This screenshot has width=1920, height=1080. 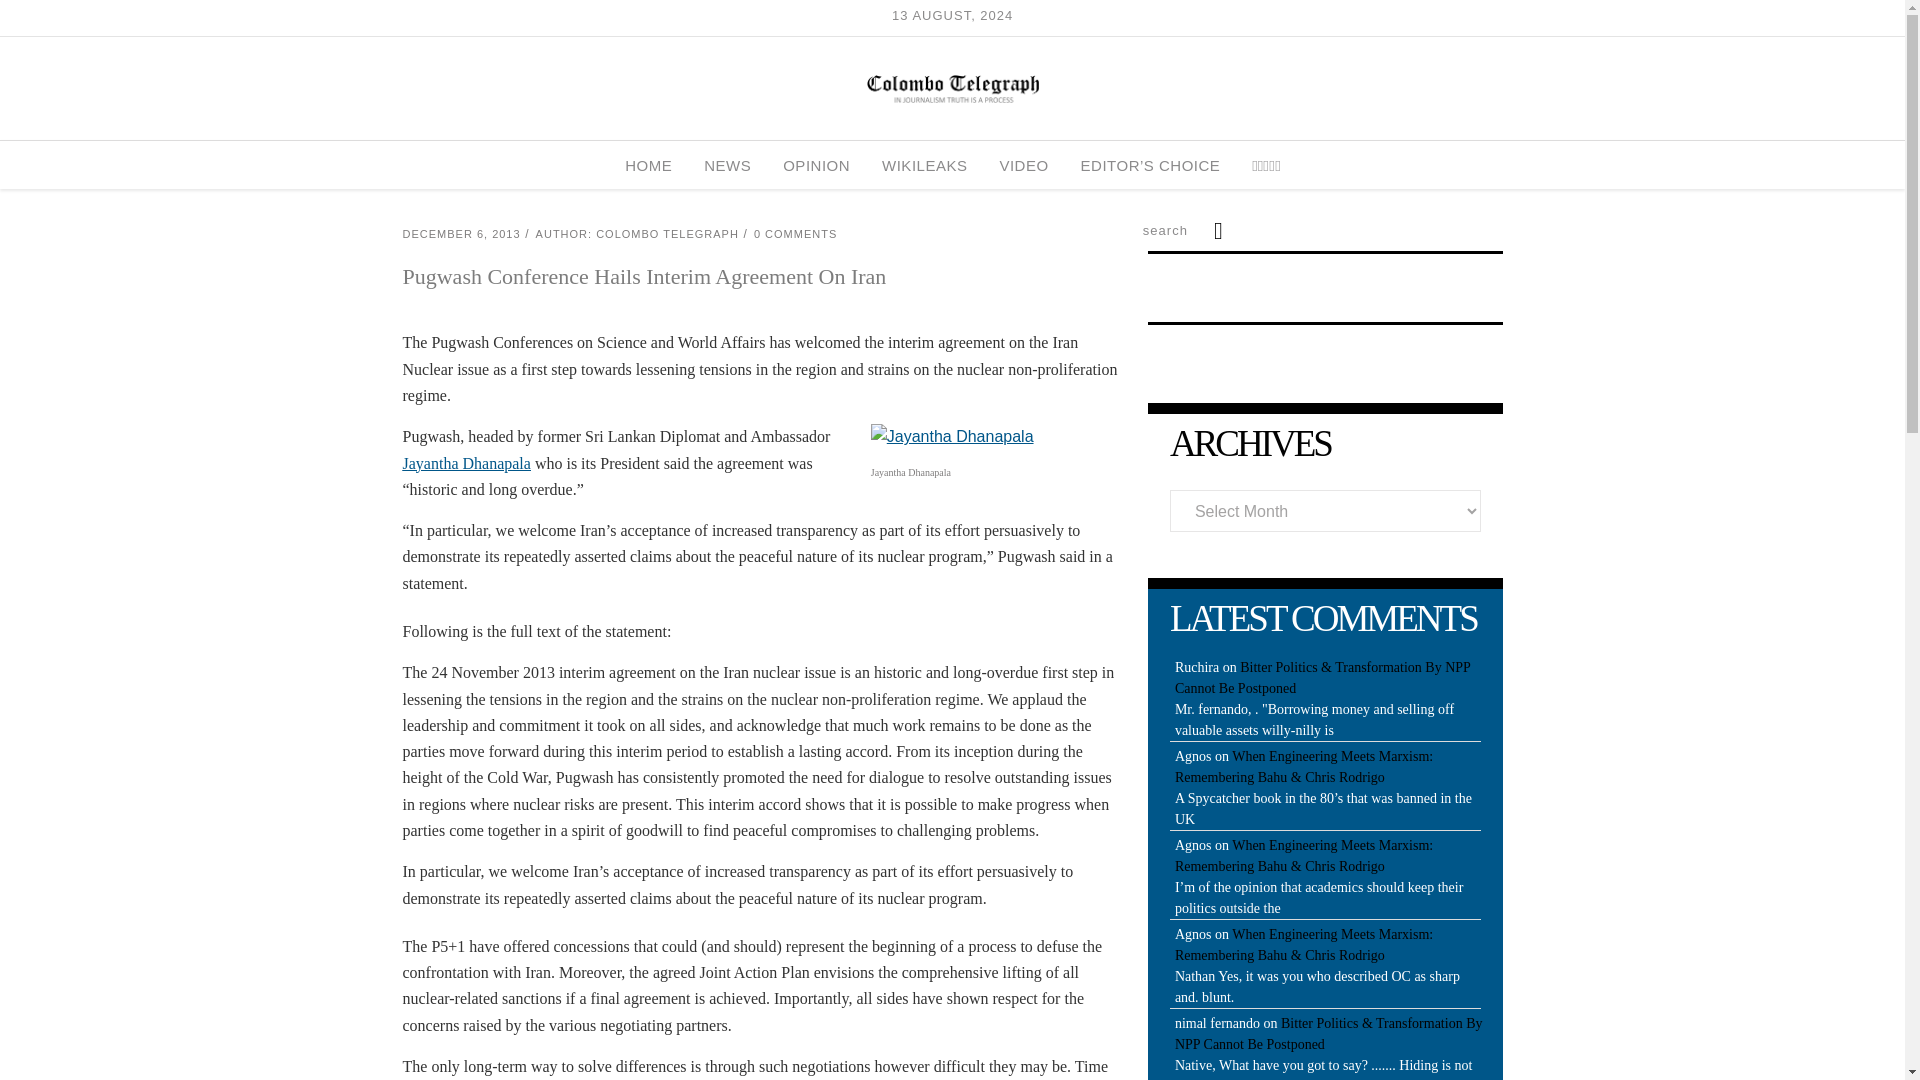 What do you see at coordinates (924, 165) in the screenshot?
I see `WIKILEAKS` at bounding box center [924, 165].